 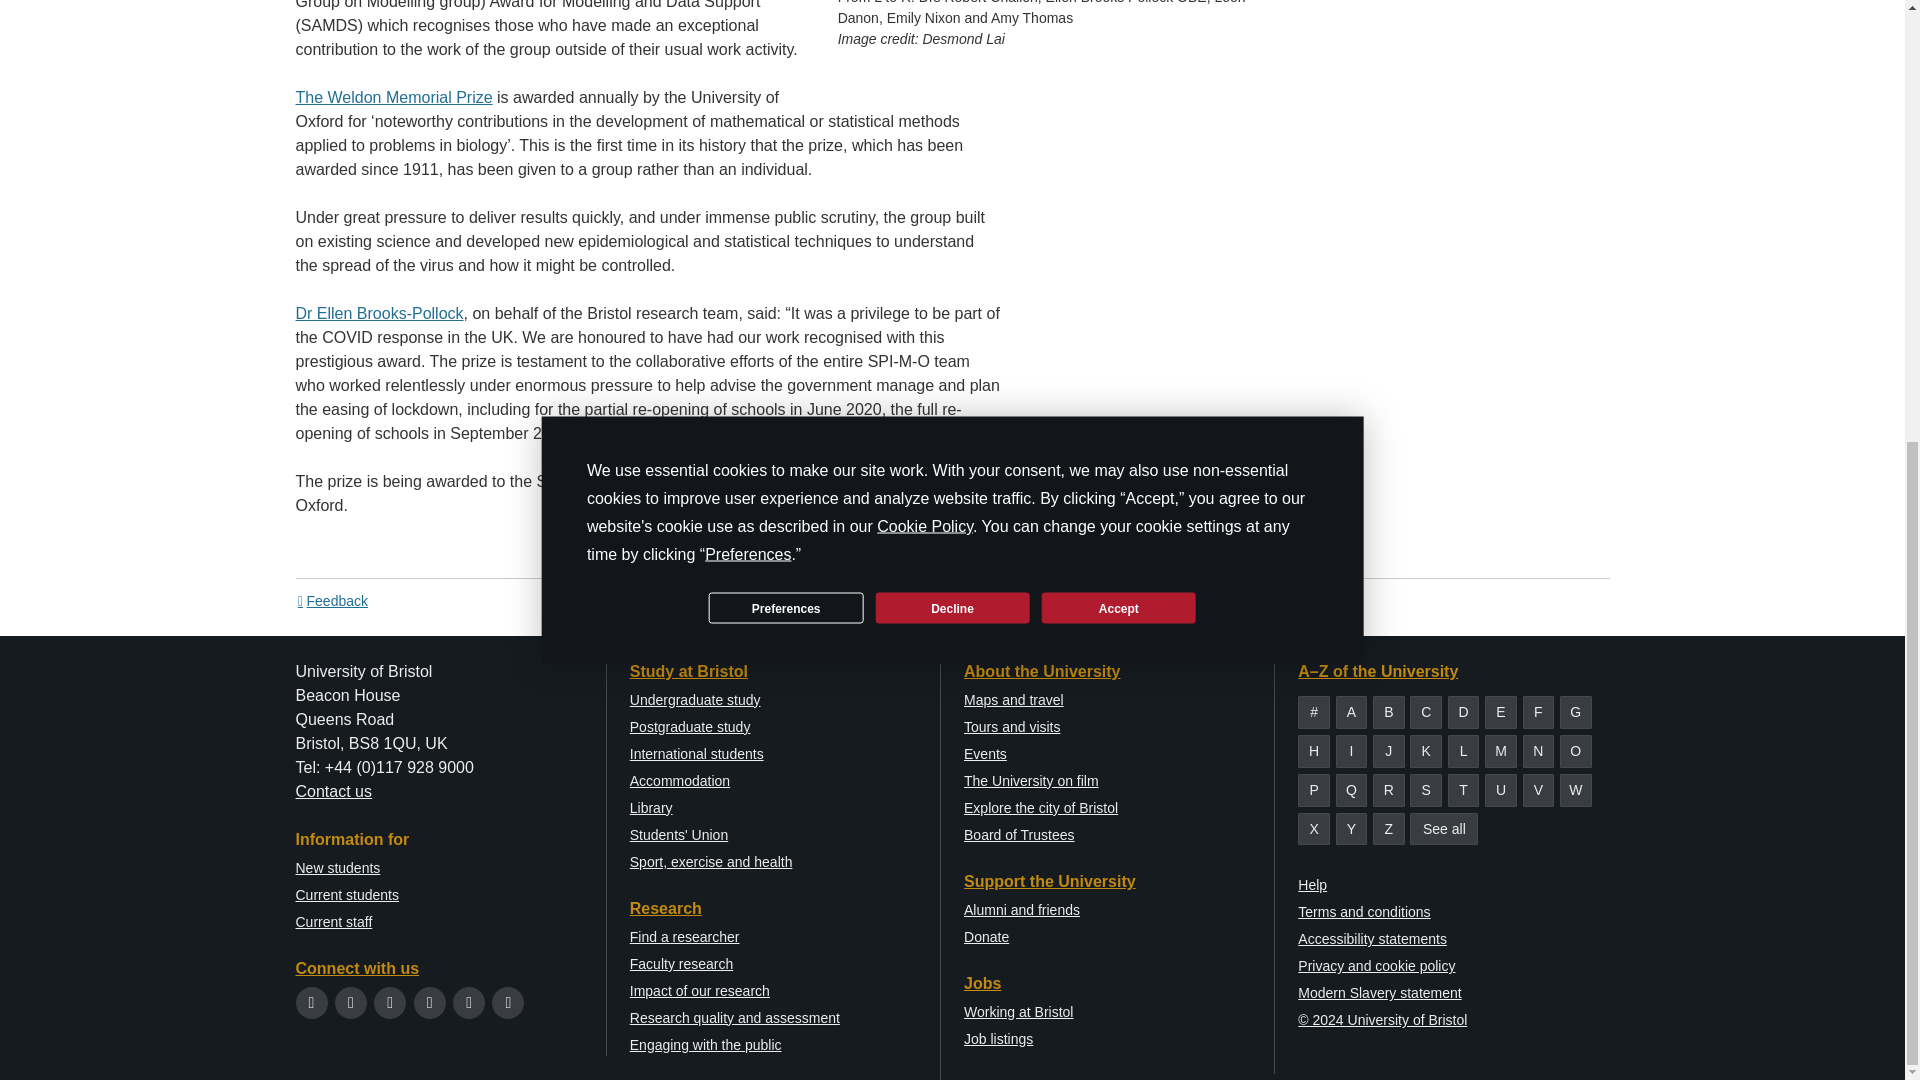 I want to click on Dr Ellen Brooks-Pollock, so click(x=380, y=312).